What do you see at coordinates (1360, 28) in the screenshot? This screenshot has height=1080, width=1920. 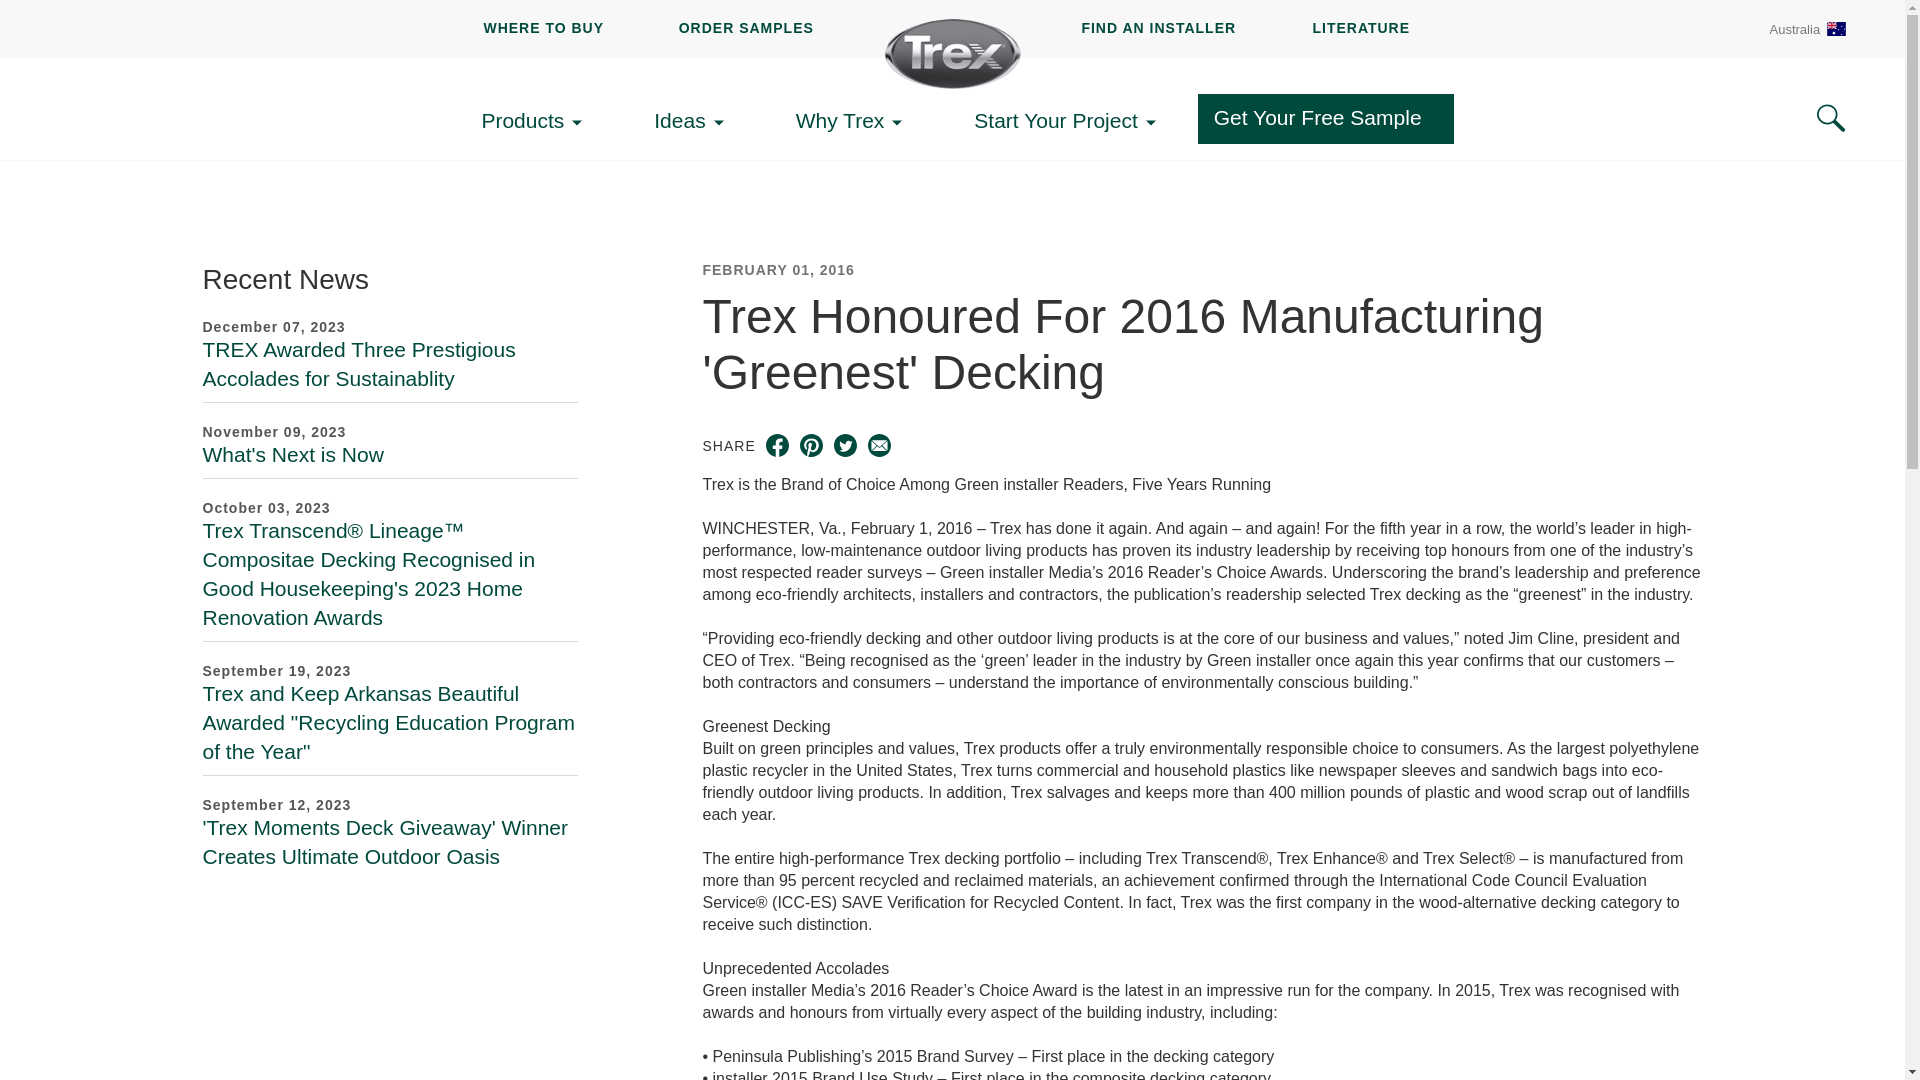 I see `LITERATURE` at bounding box center [1360, 28].